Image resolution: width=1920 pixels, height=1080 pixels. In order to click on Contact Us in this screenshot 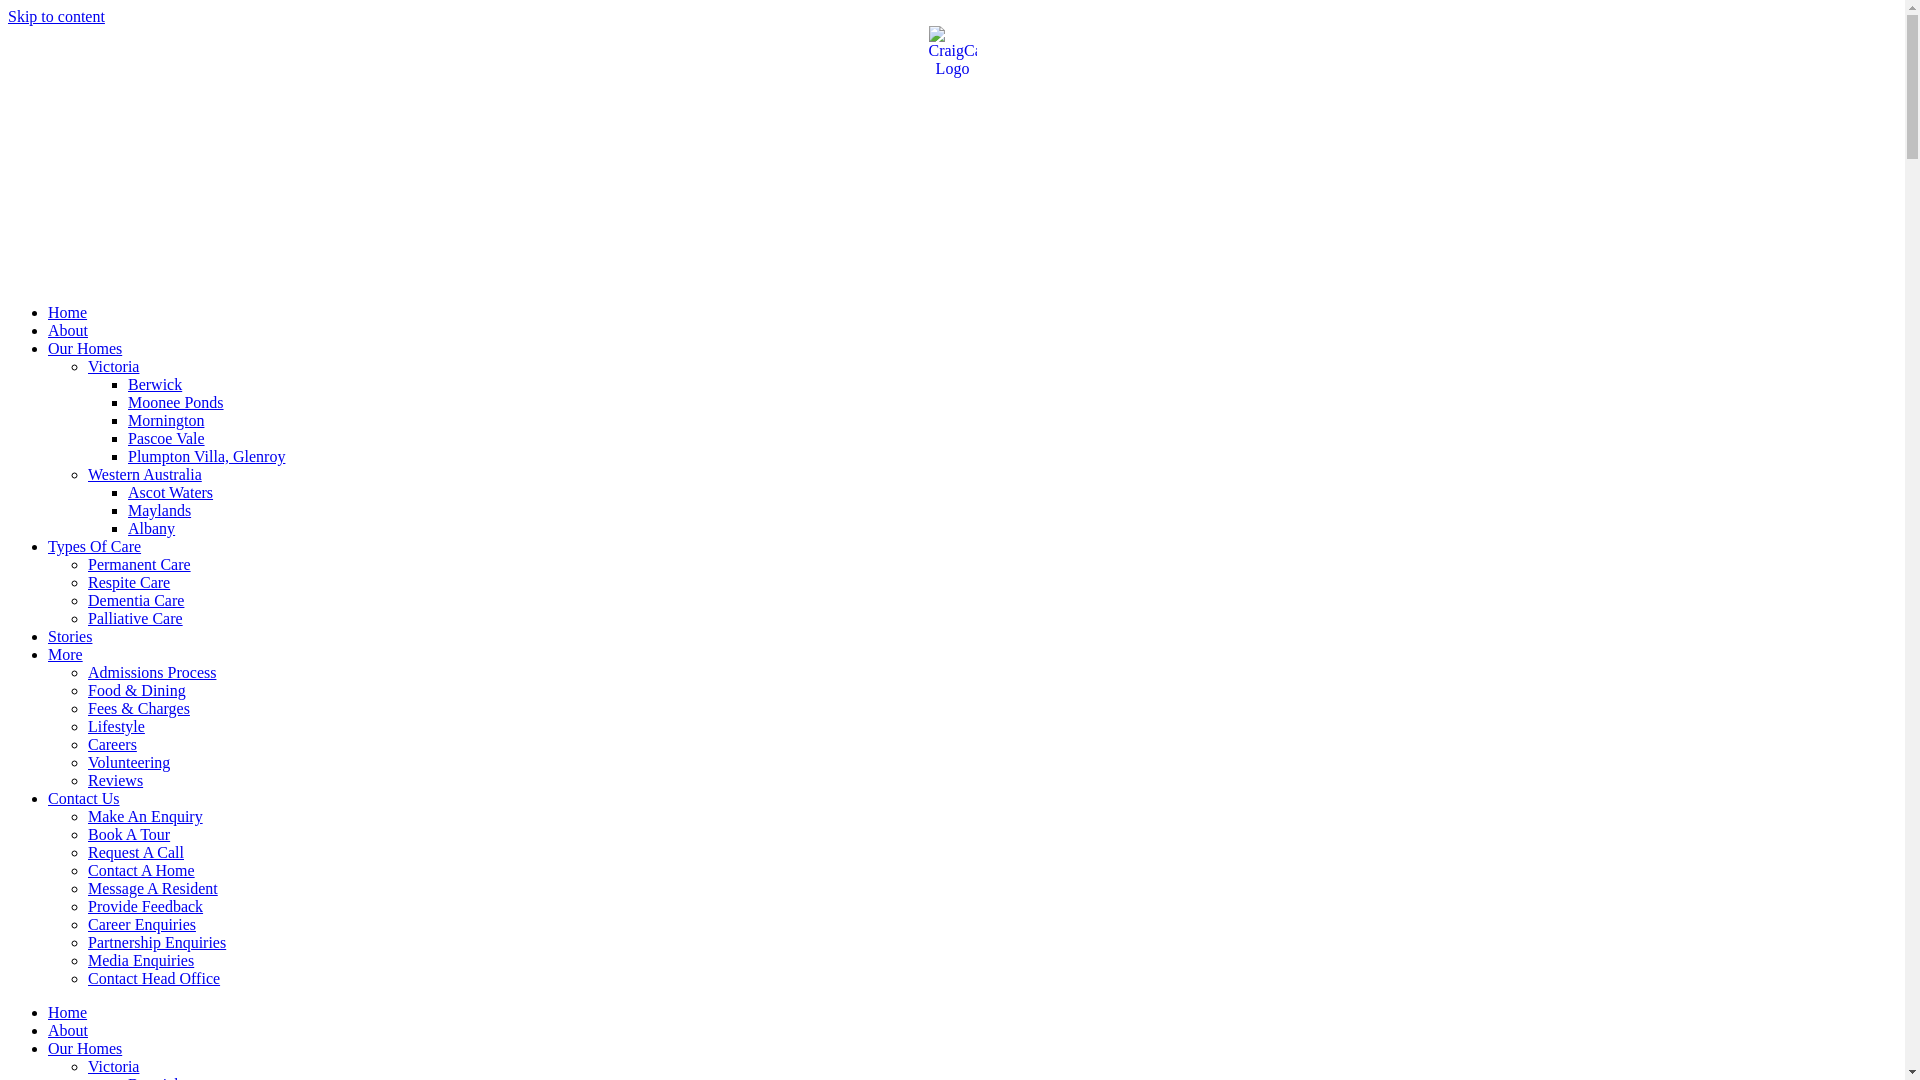, I will do `click(84, 798)`.